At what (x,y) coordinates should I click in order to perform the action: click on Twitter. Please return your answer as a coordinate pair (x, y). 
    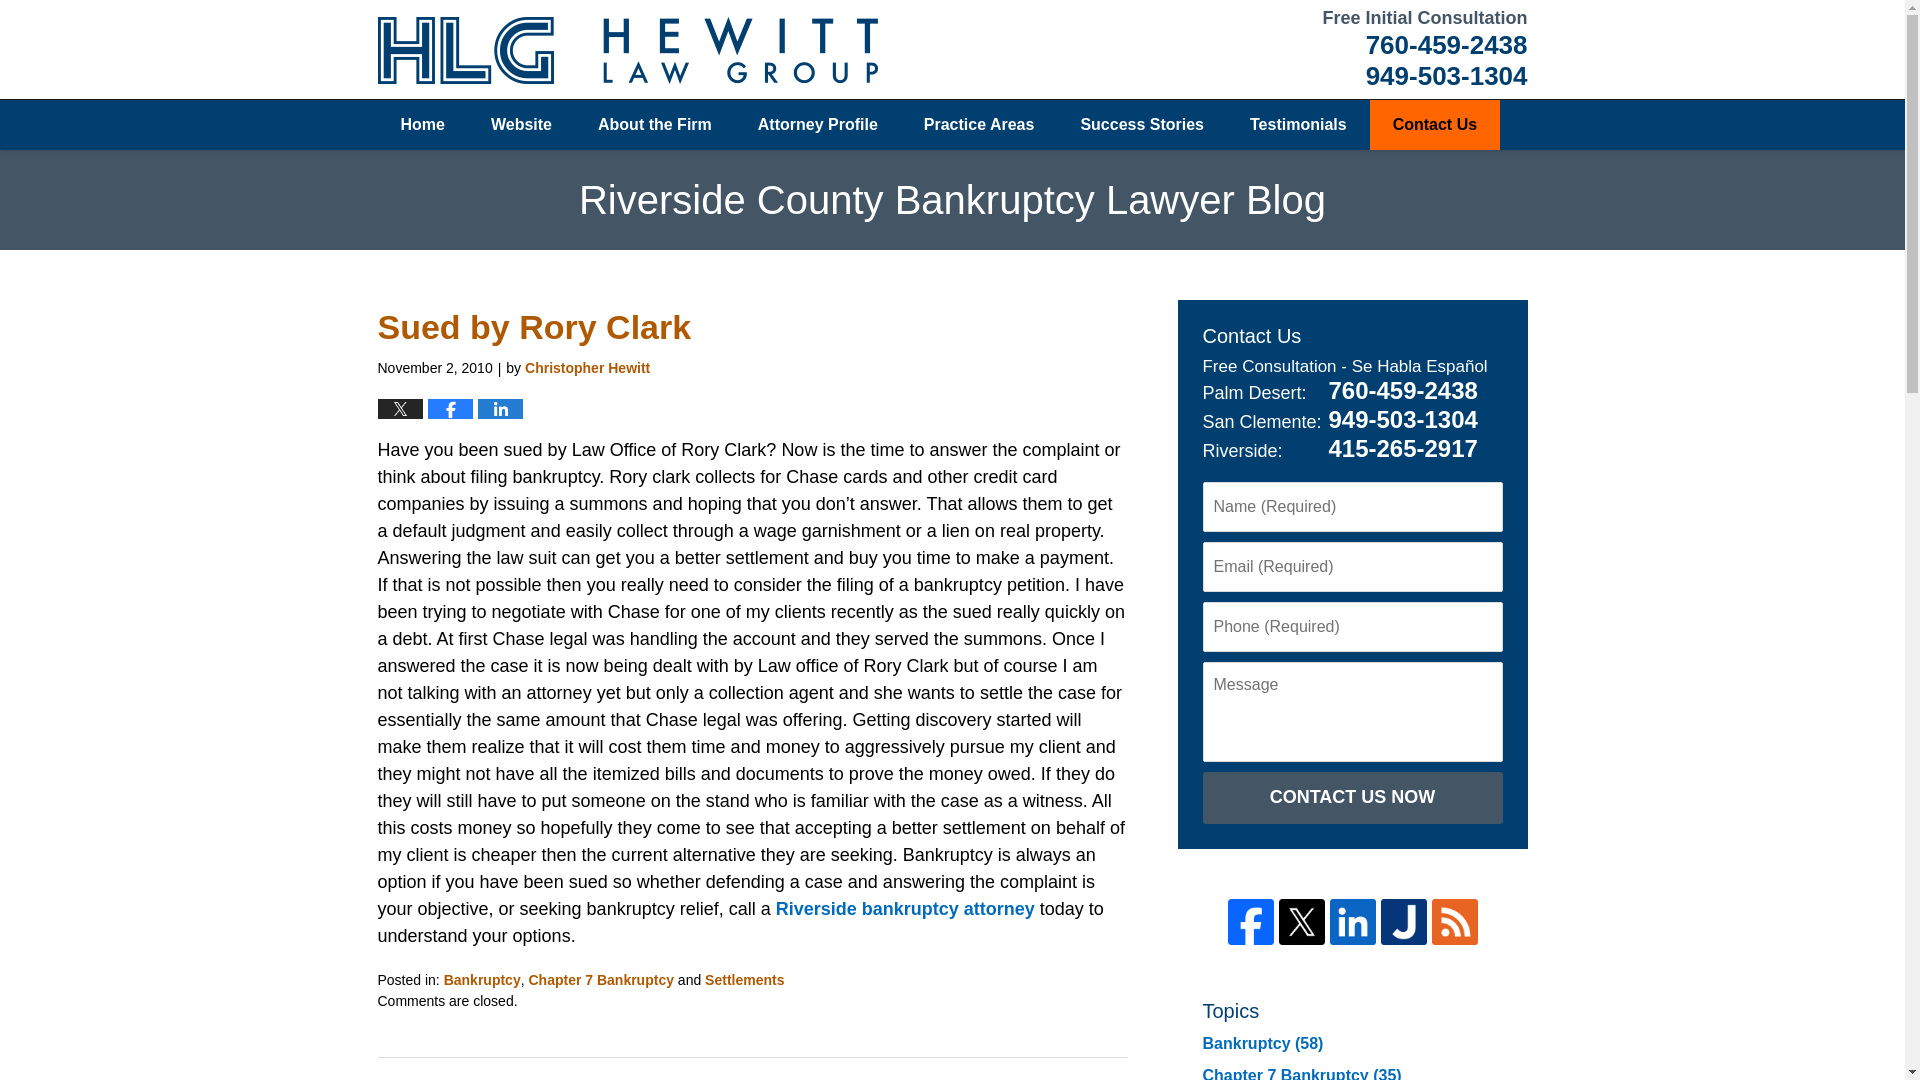
    Looking at the image, I should click on (1301, 922).